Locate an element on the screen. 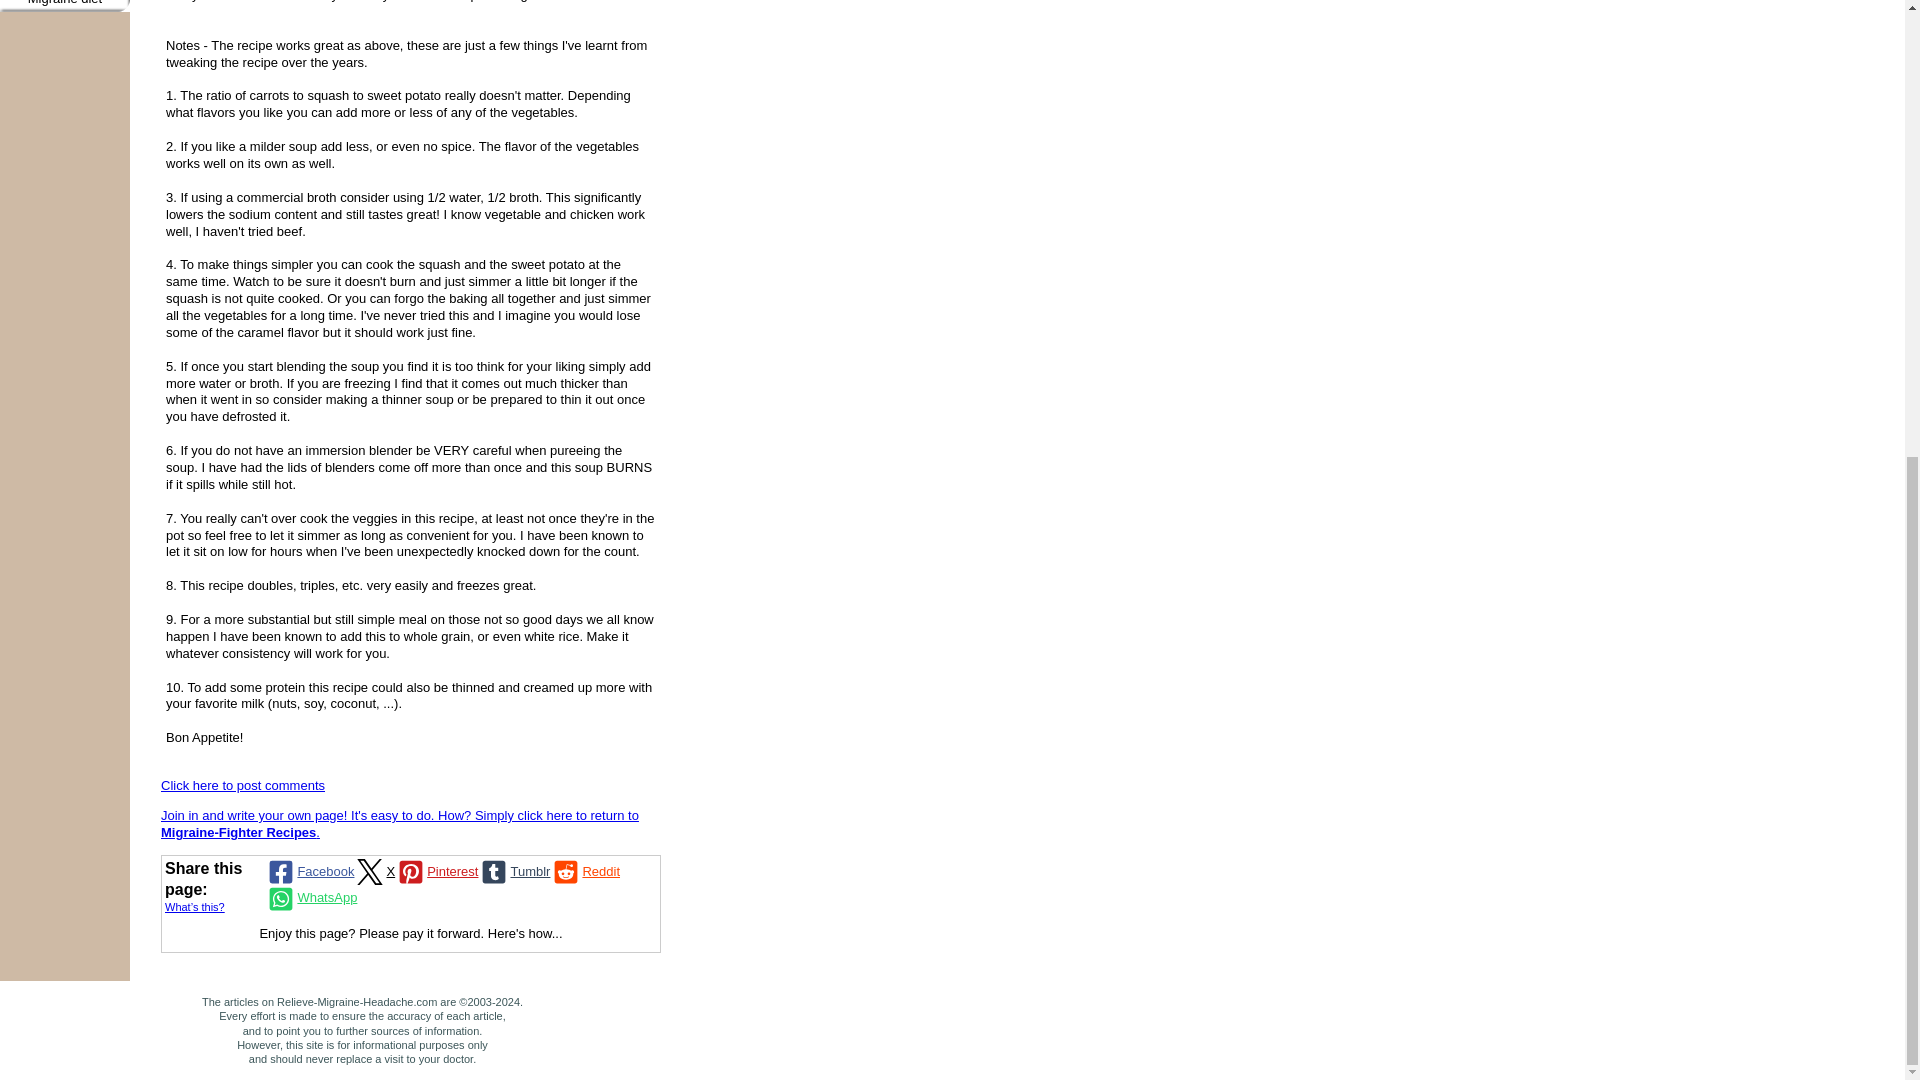 The height and width of the screenshot is (1080, 1920). WhatsApp is located at coordinates (310, 898).